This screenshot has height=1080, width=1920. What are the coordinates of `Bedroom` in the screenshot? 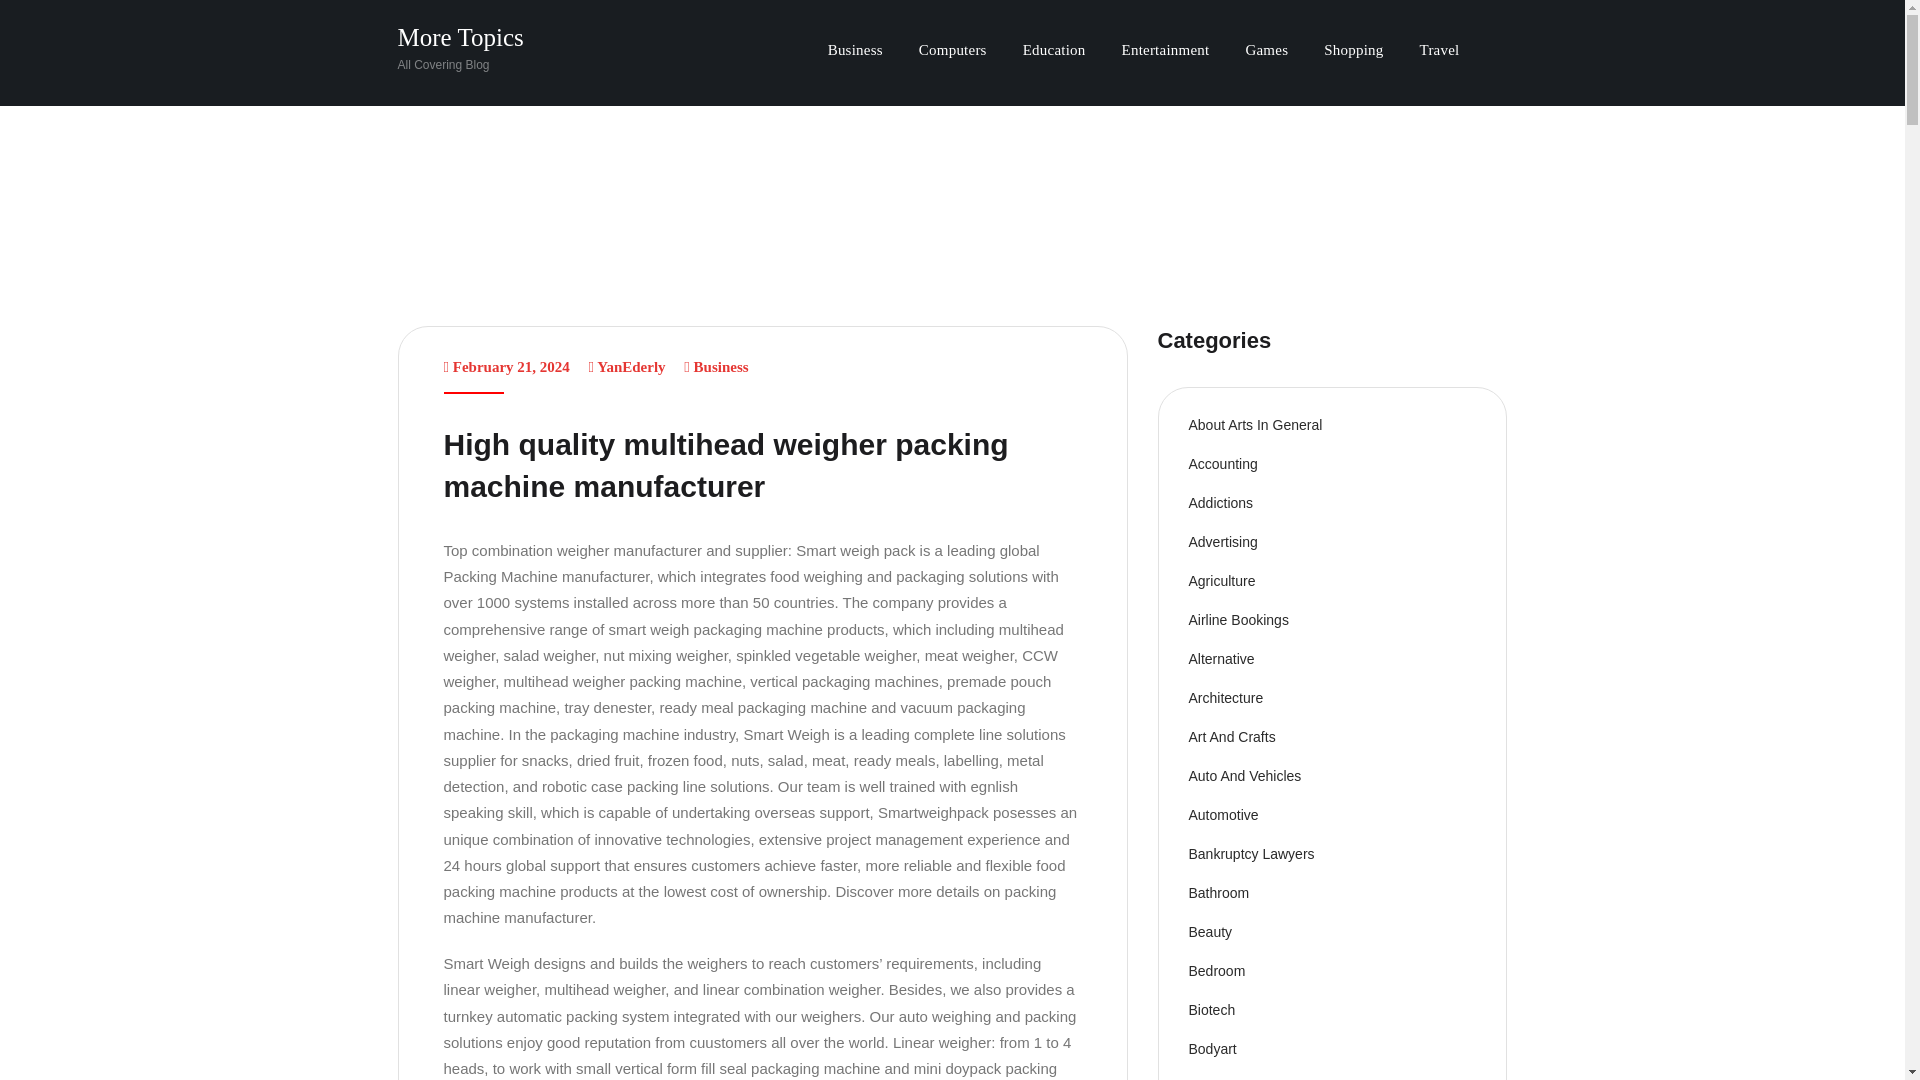 It's located at (1216, 970).